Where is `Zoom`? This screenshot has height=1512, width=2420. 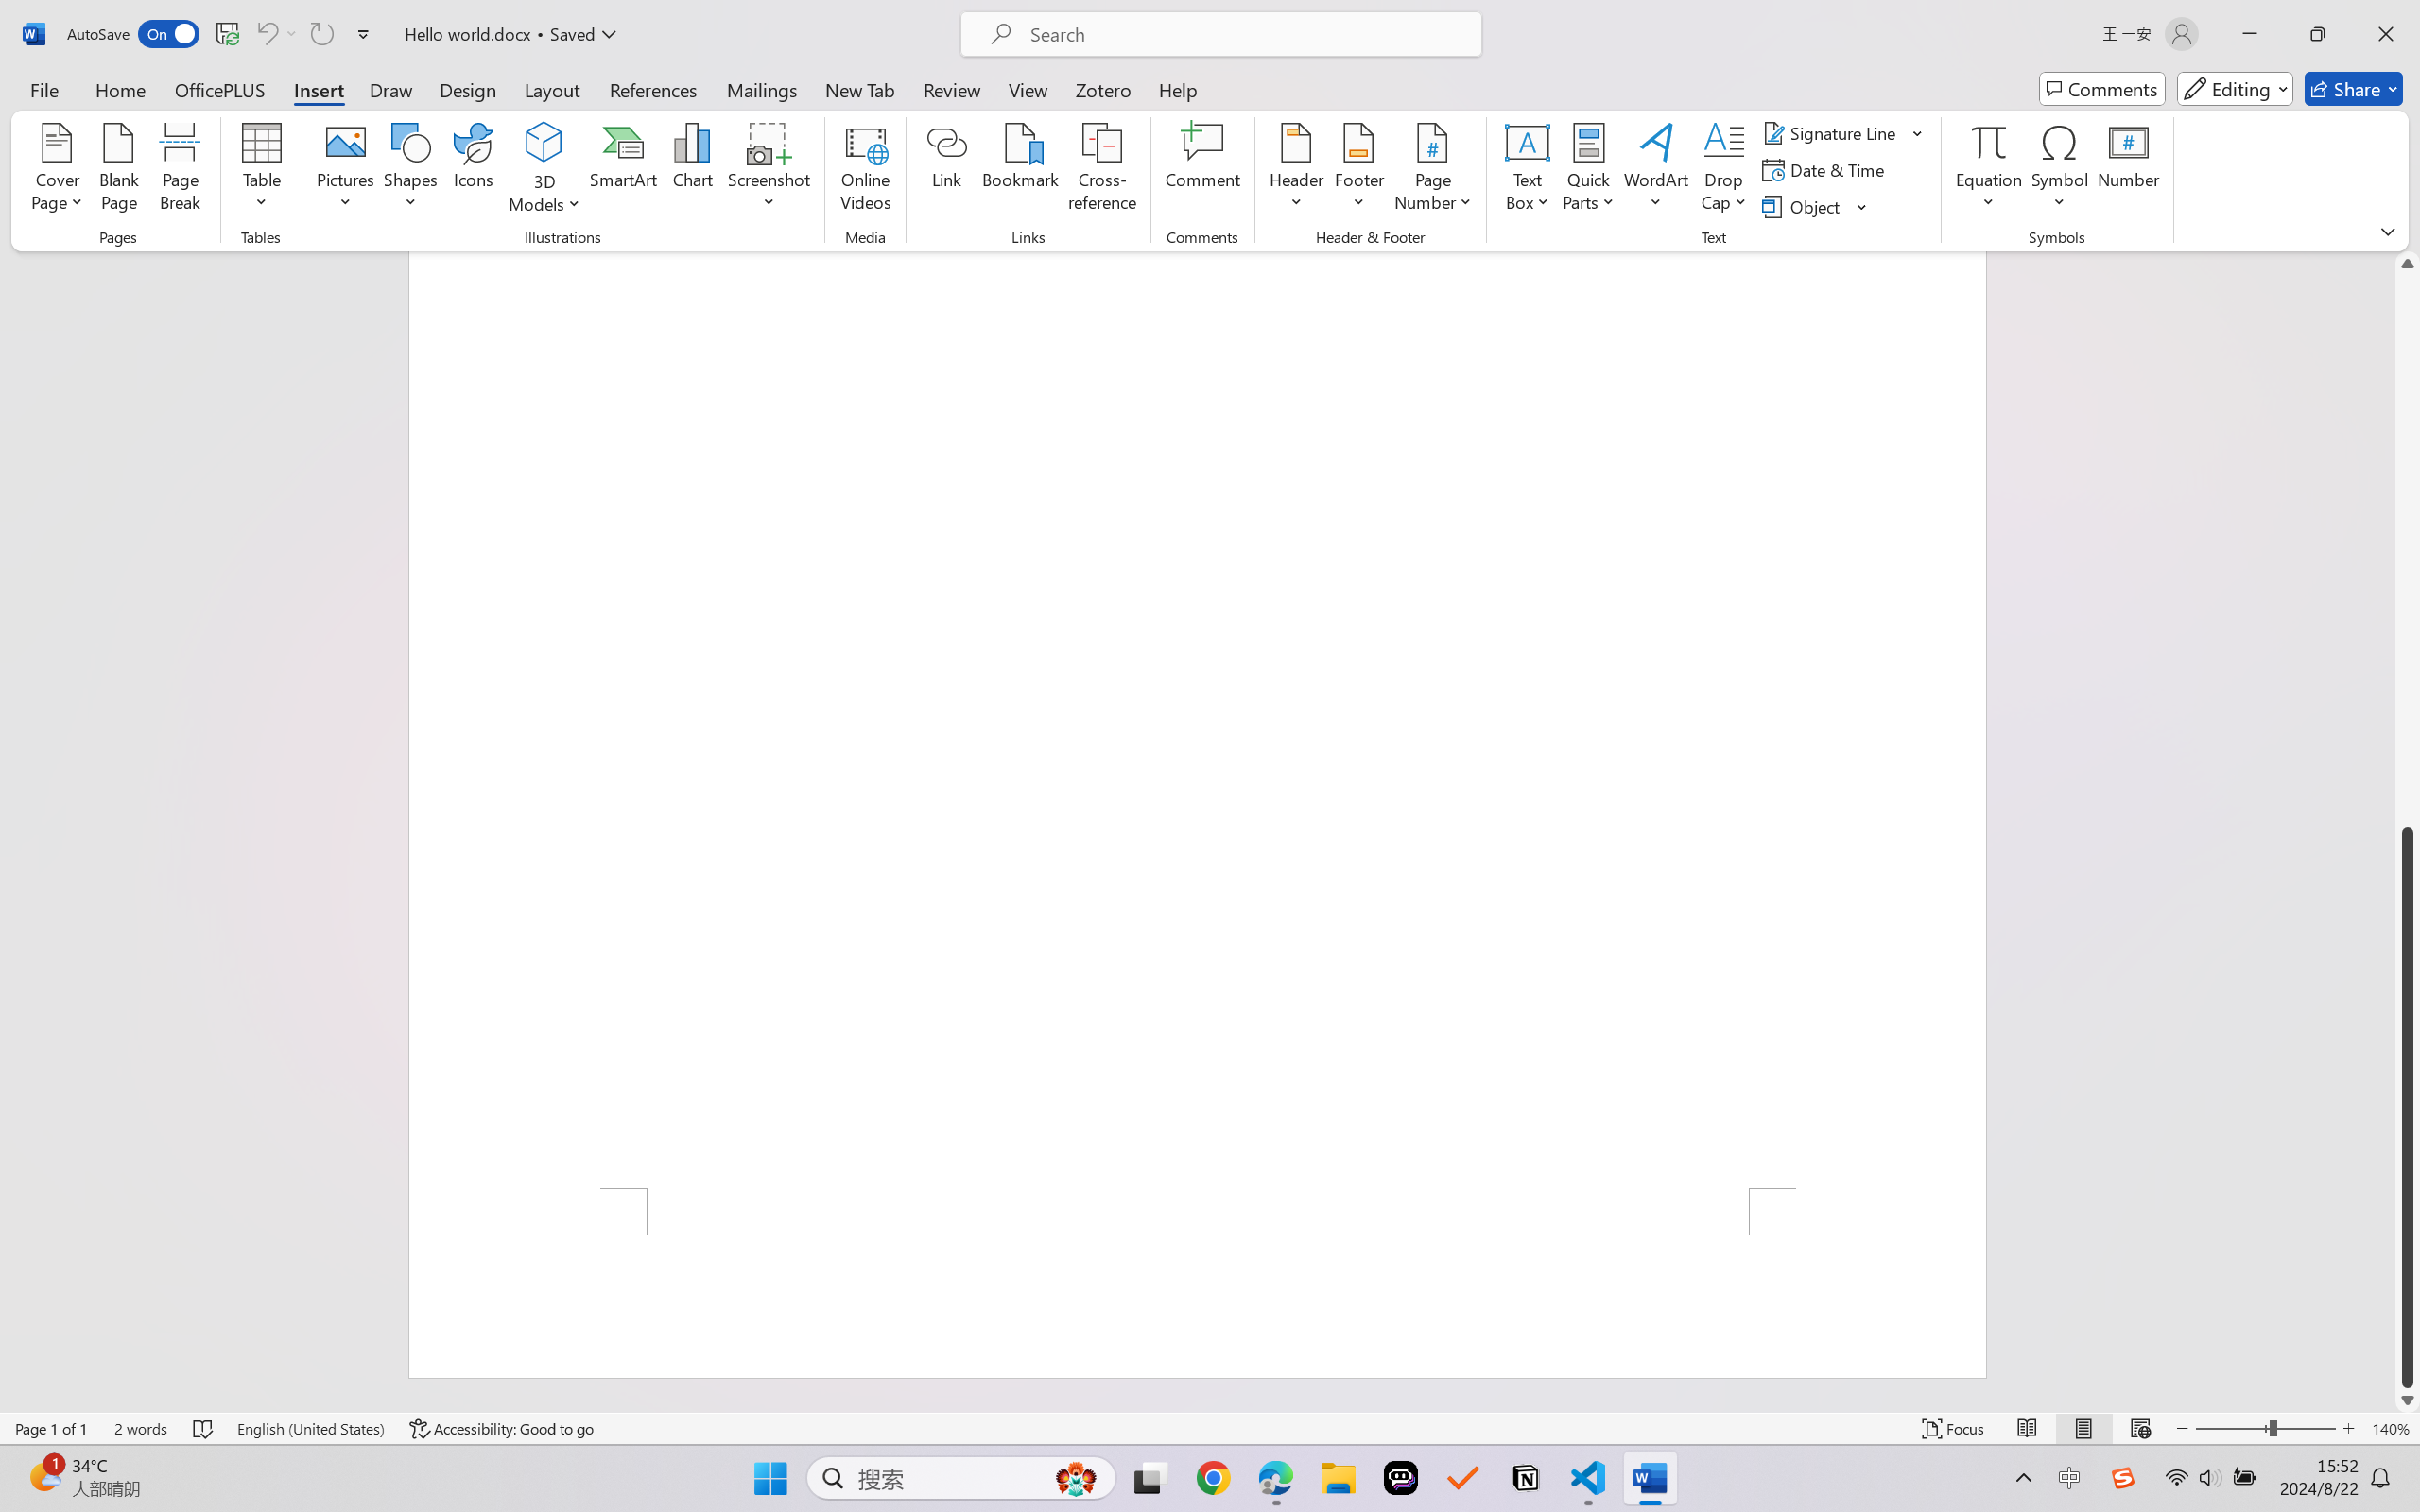
Zoom is located at coordinates (2265, 1429).